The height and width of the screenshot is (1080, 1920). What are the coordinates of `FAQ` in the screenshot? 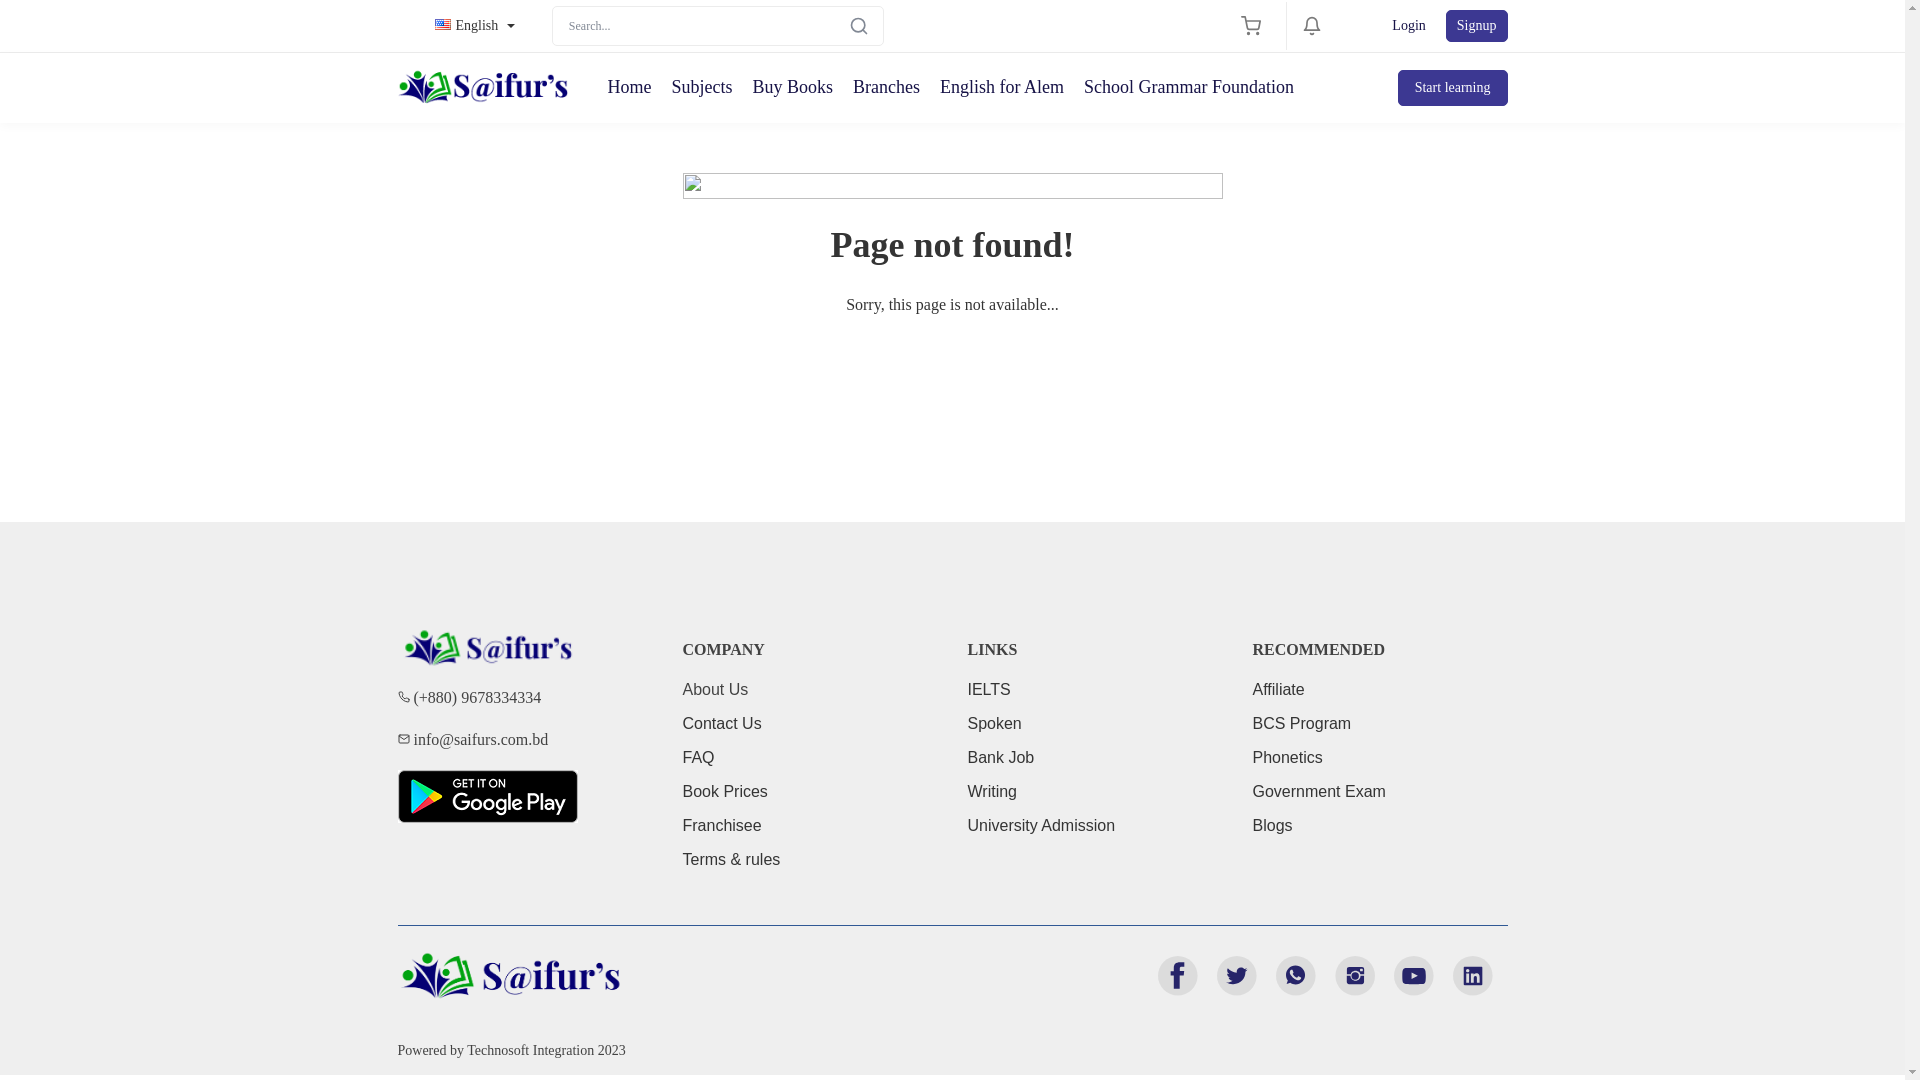 It's located at (698, 756).